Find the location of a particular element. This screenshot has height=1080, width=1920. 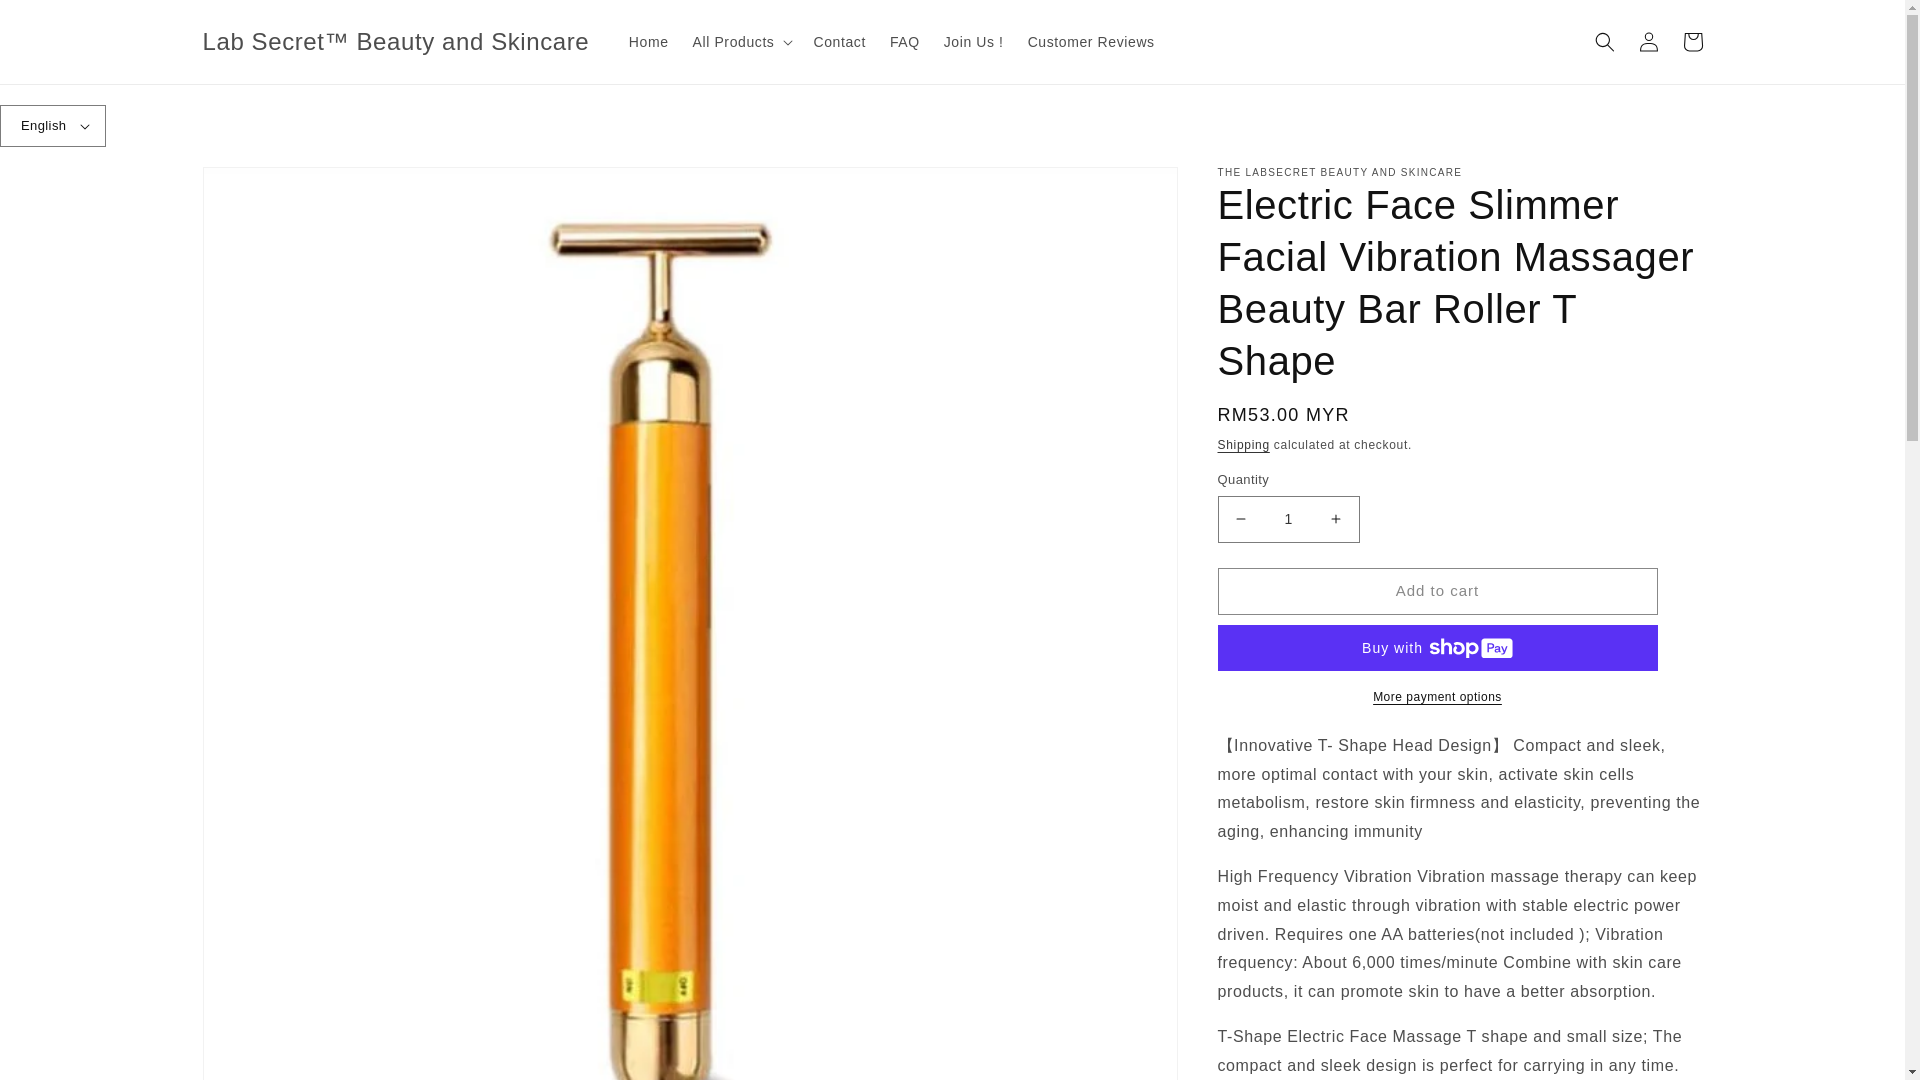

Shipping is located at coordinates (1243, 445).